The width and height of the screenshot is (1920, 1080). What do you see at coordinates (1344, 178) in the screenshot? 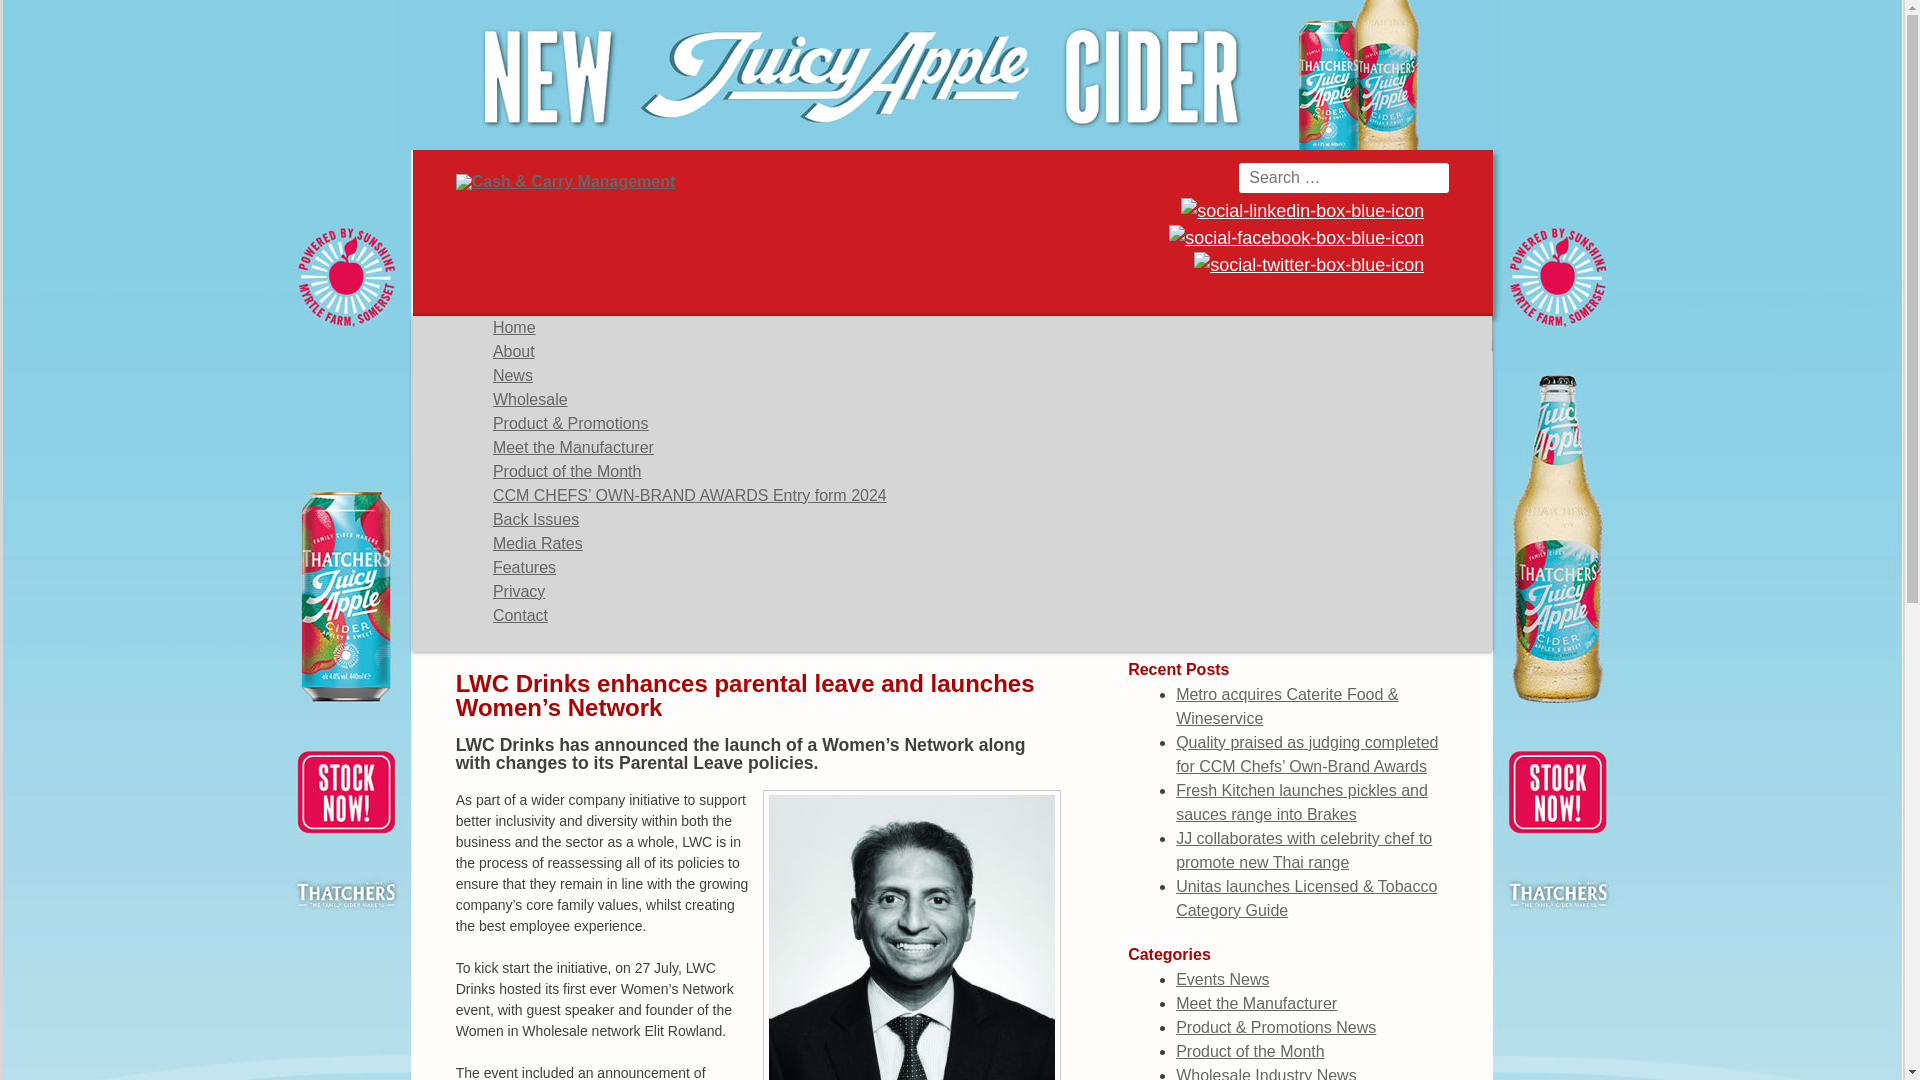
I see `Search for:` at bounding box center [1344, 178].